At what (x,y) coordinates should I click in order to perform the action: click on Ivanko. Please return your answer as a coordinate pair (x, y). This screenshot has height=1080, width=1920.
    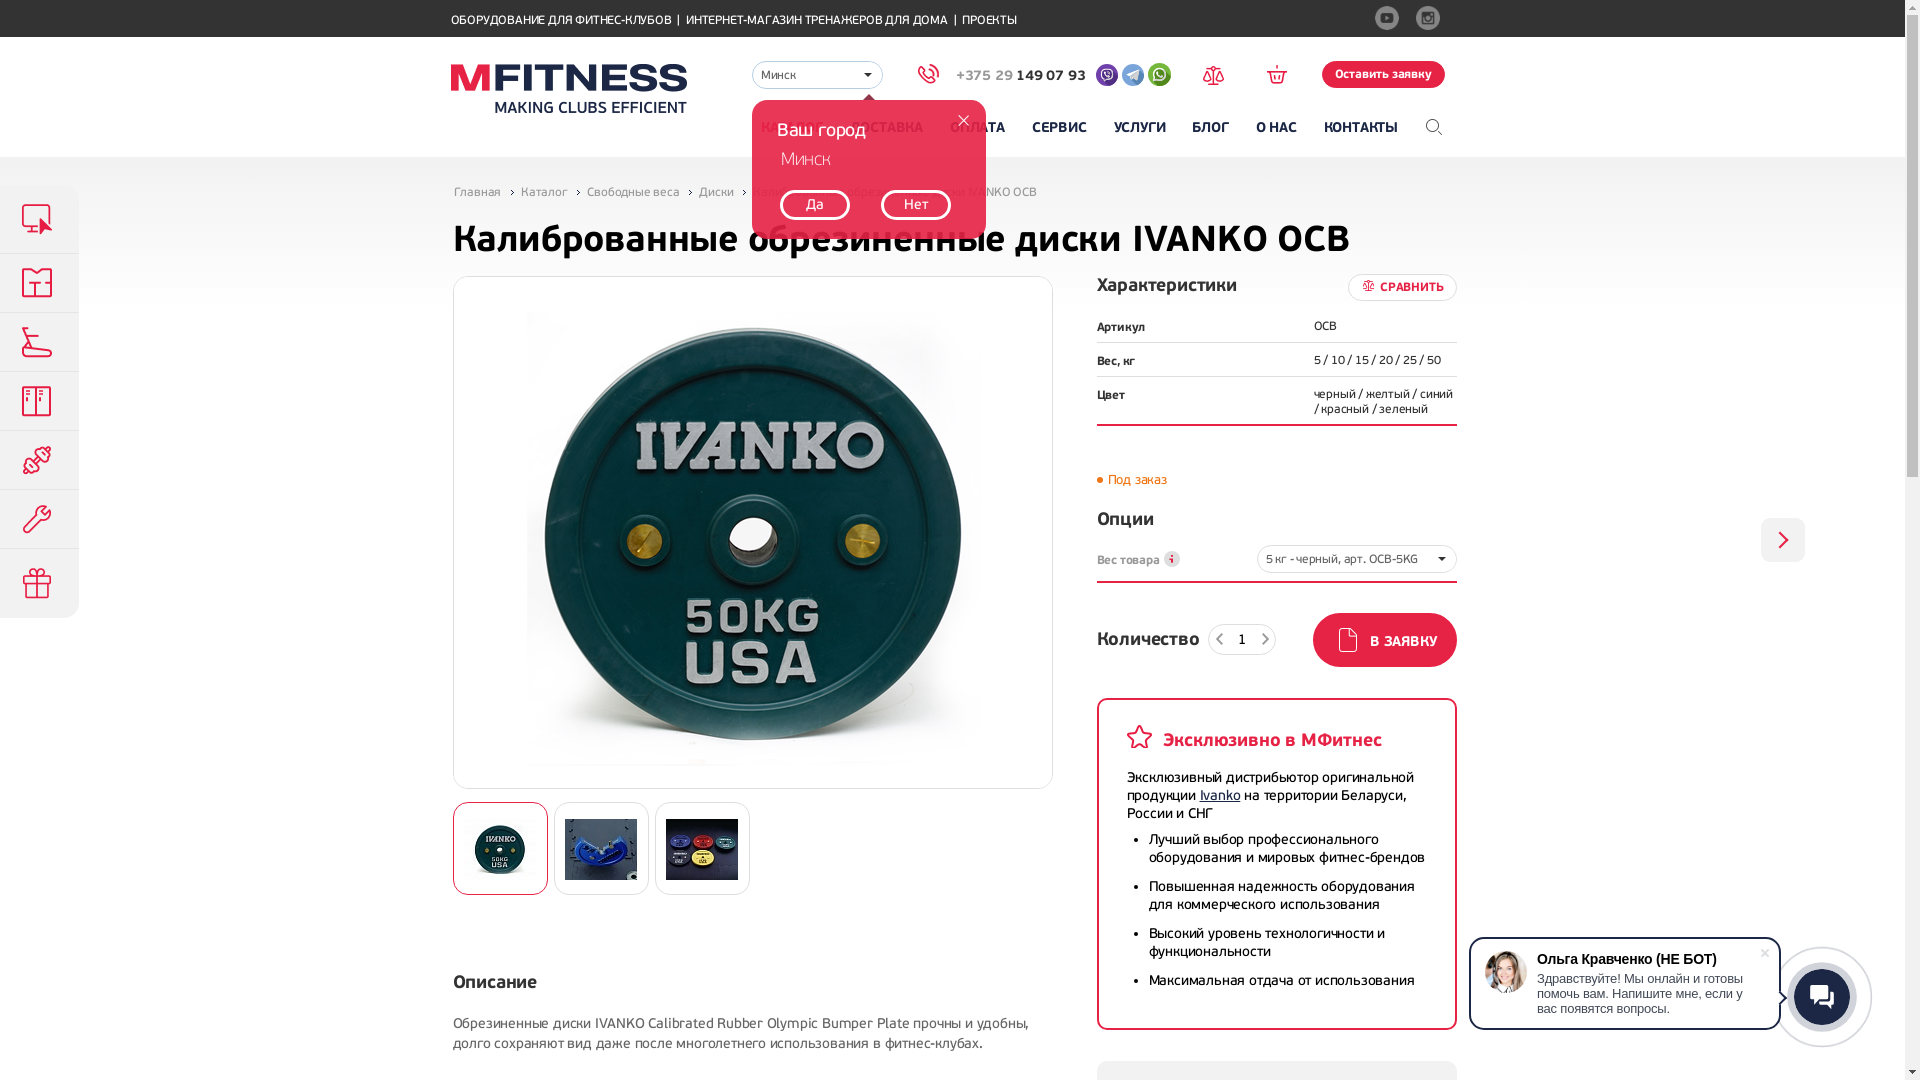
    Looking at the image, I should click on (1220, 796).